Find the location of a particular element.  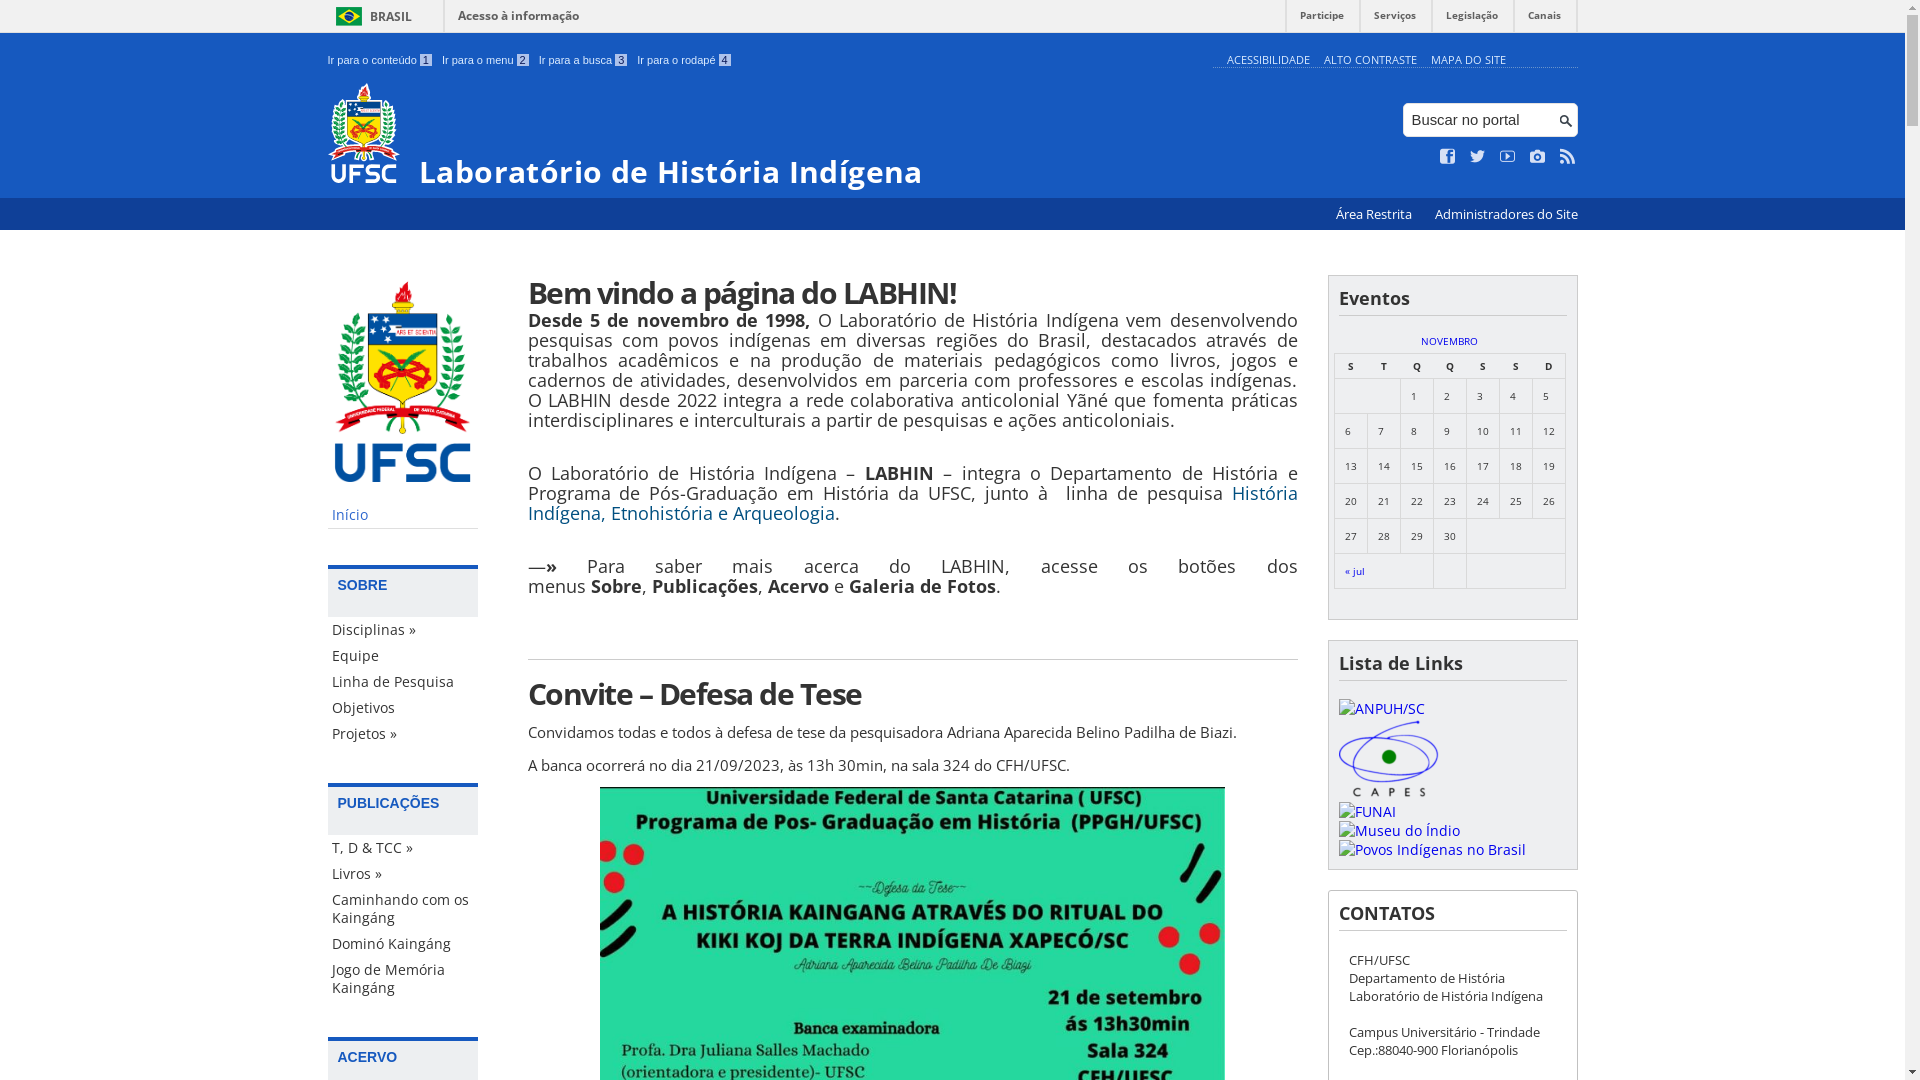

Ir para a busca 3 is located at coordinates (584, 60).